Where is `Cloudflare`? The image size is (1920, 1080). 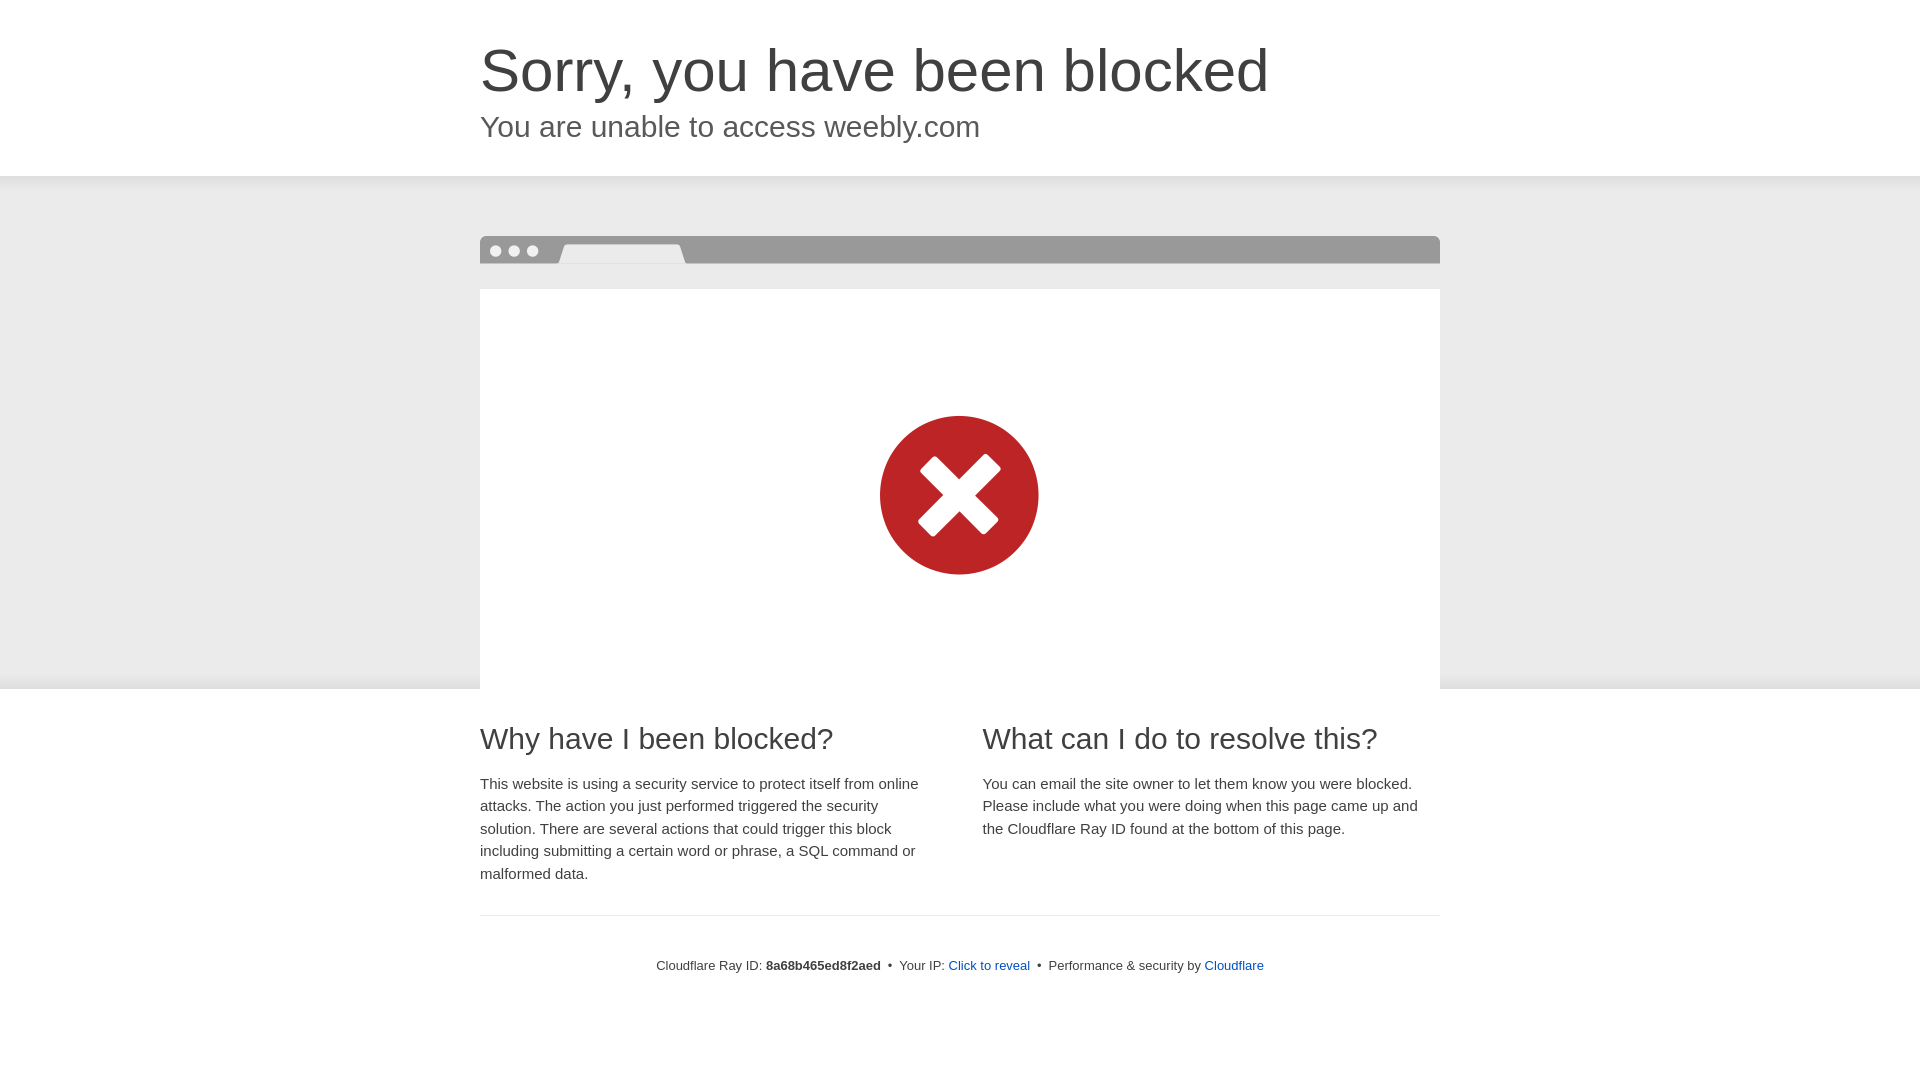
Cloudflare is located at coordinates (1234, 965).